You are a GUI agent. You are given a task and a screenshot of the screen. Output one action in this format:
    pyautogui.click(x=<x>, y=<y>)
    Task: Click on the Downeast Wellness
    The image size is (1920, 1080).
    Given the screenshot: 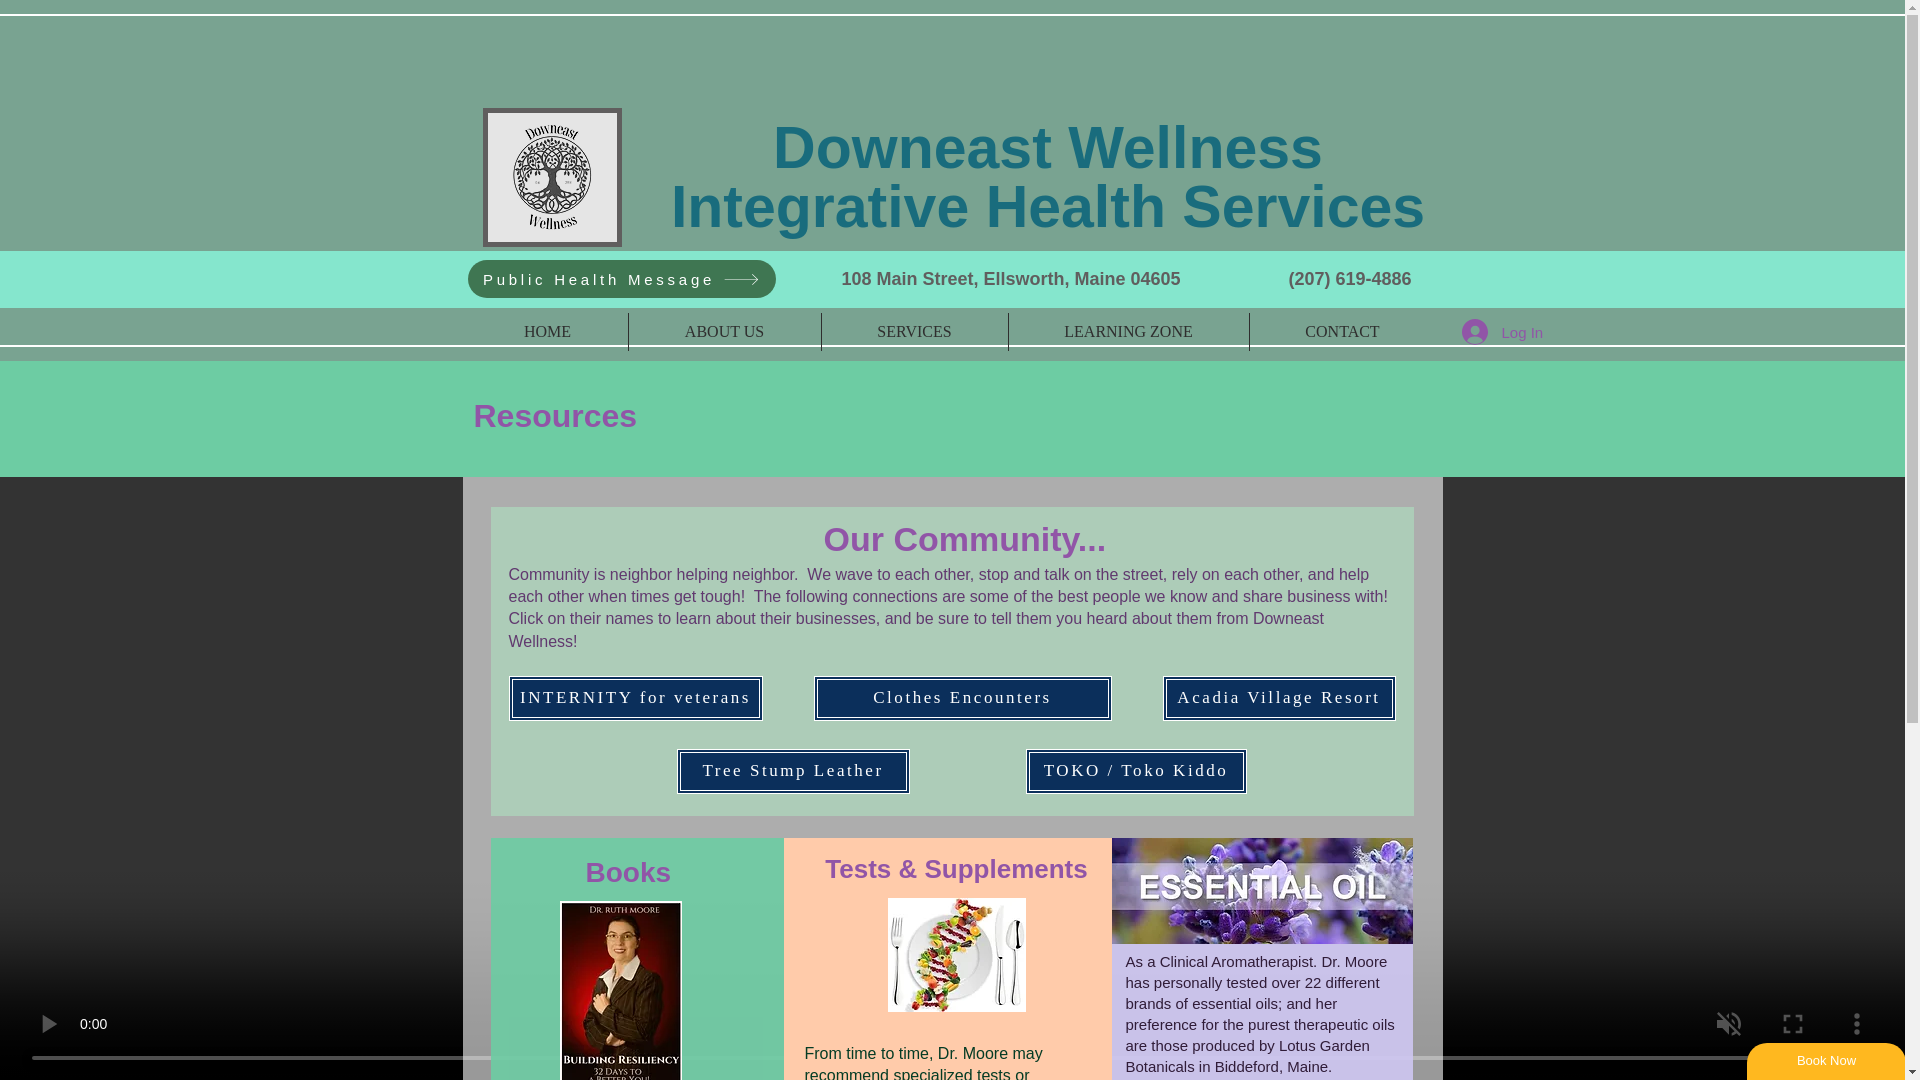 What is the action you would take?
    pyautogui.click(x=1048, y=148)
    